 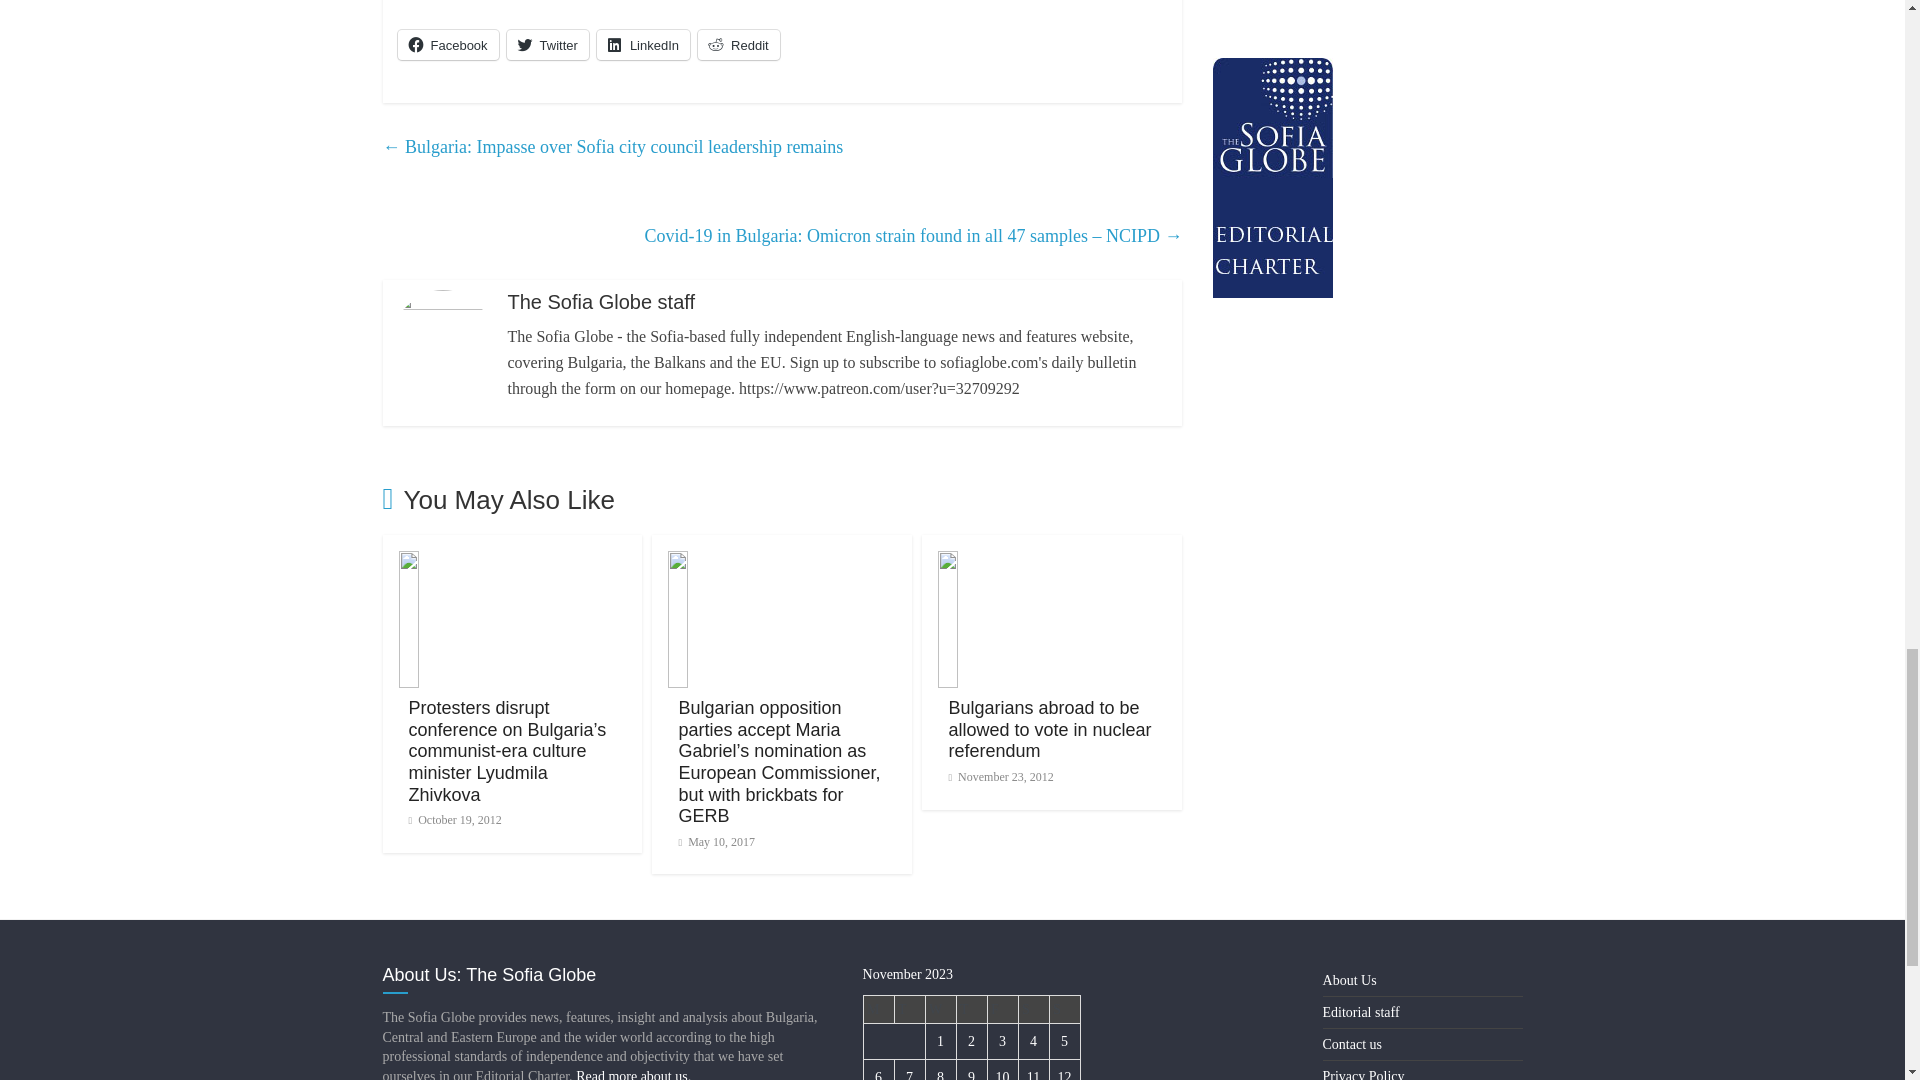 I want to click on Facebook, so click(x=448, y=45).